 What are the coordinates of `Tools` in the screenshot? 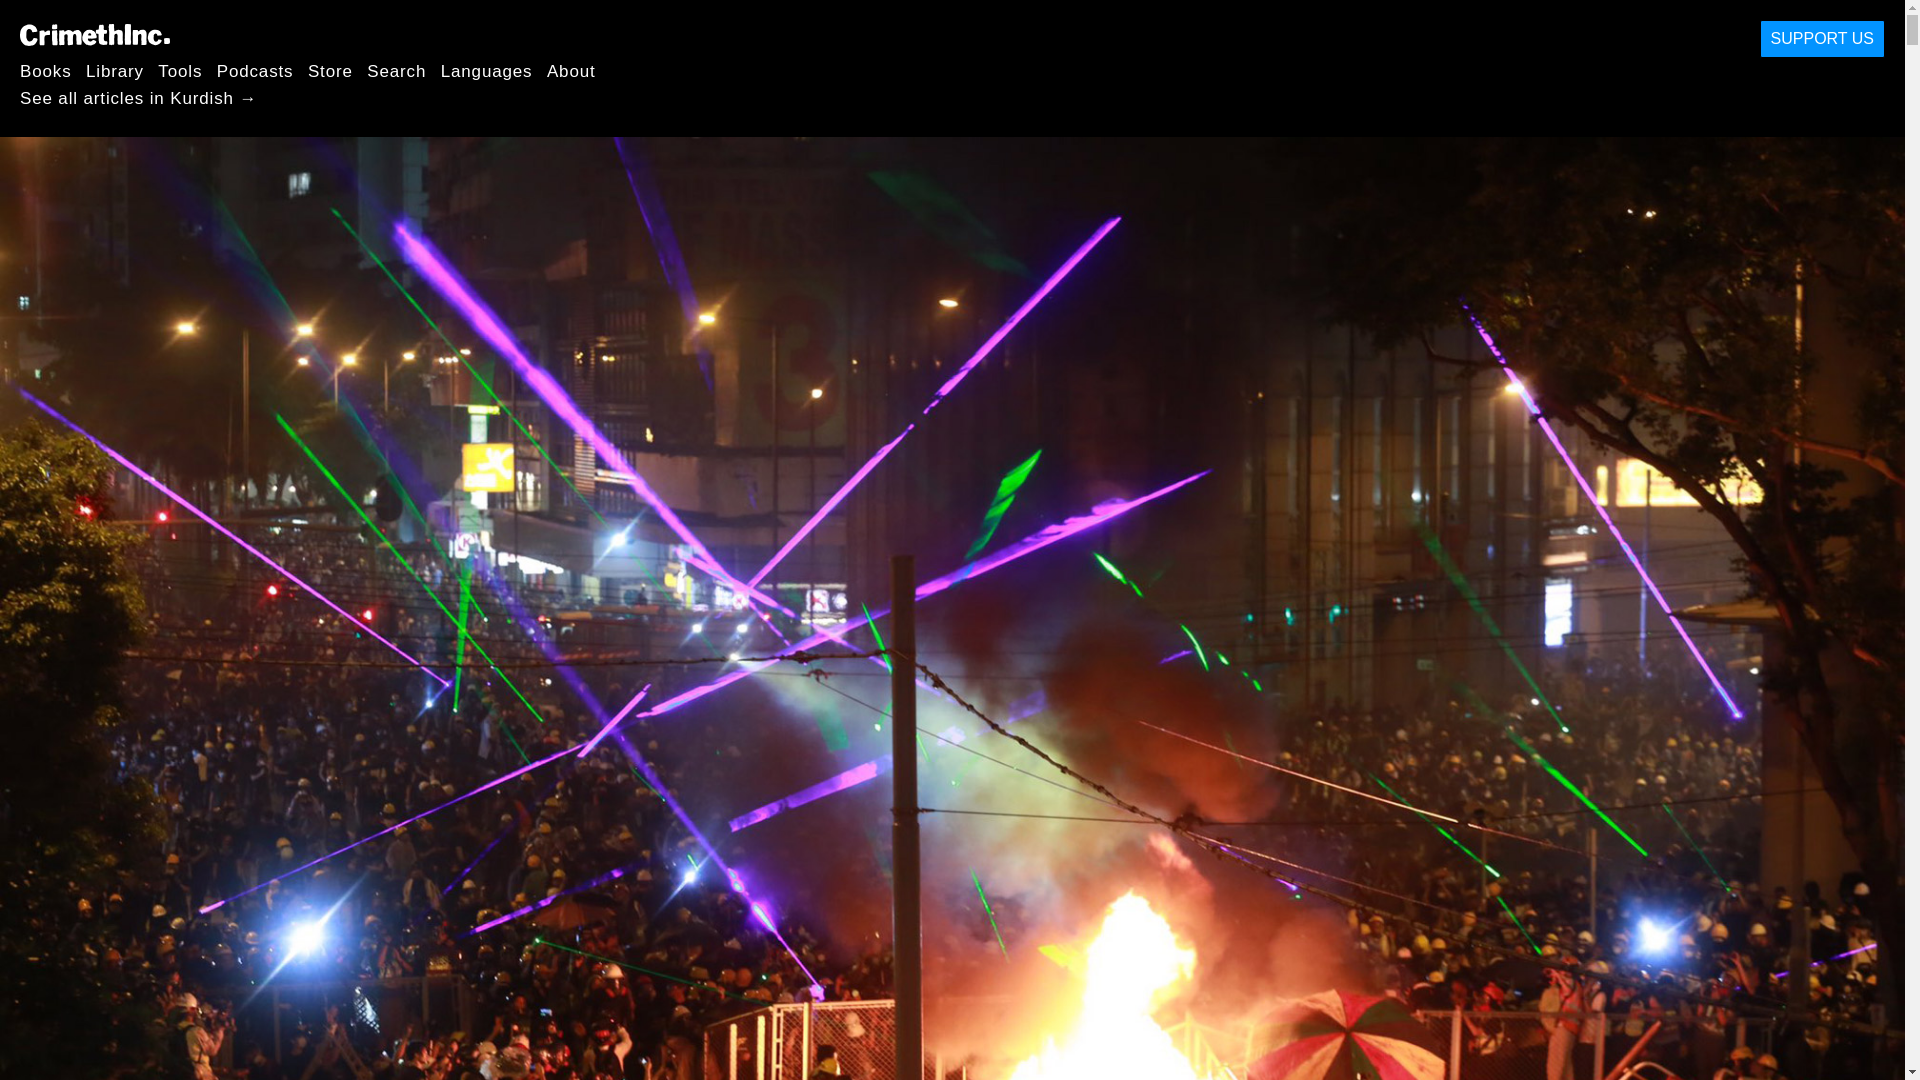 It's located at (179, 70).